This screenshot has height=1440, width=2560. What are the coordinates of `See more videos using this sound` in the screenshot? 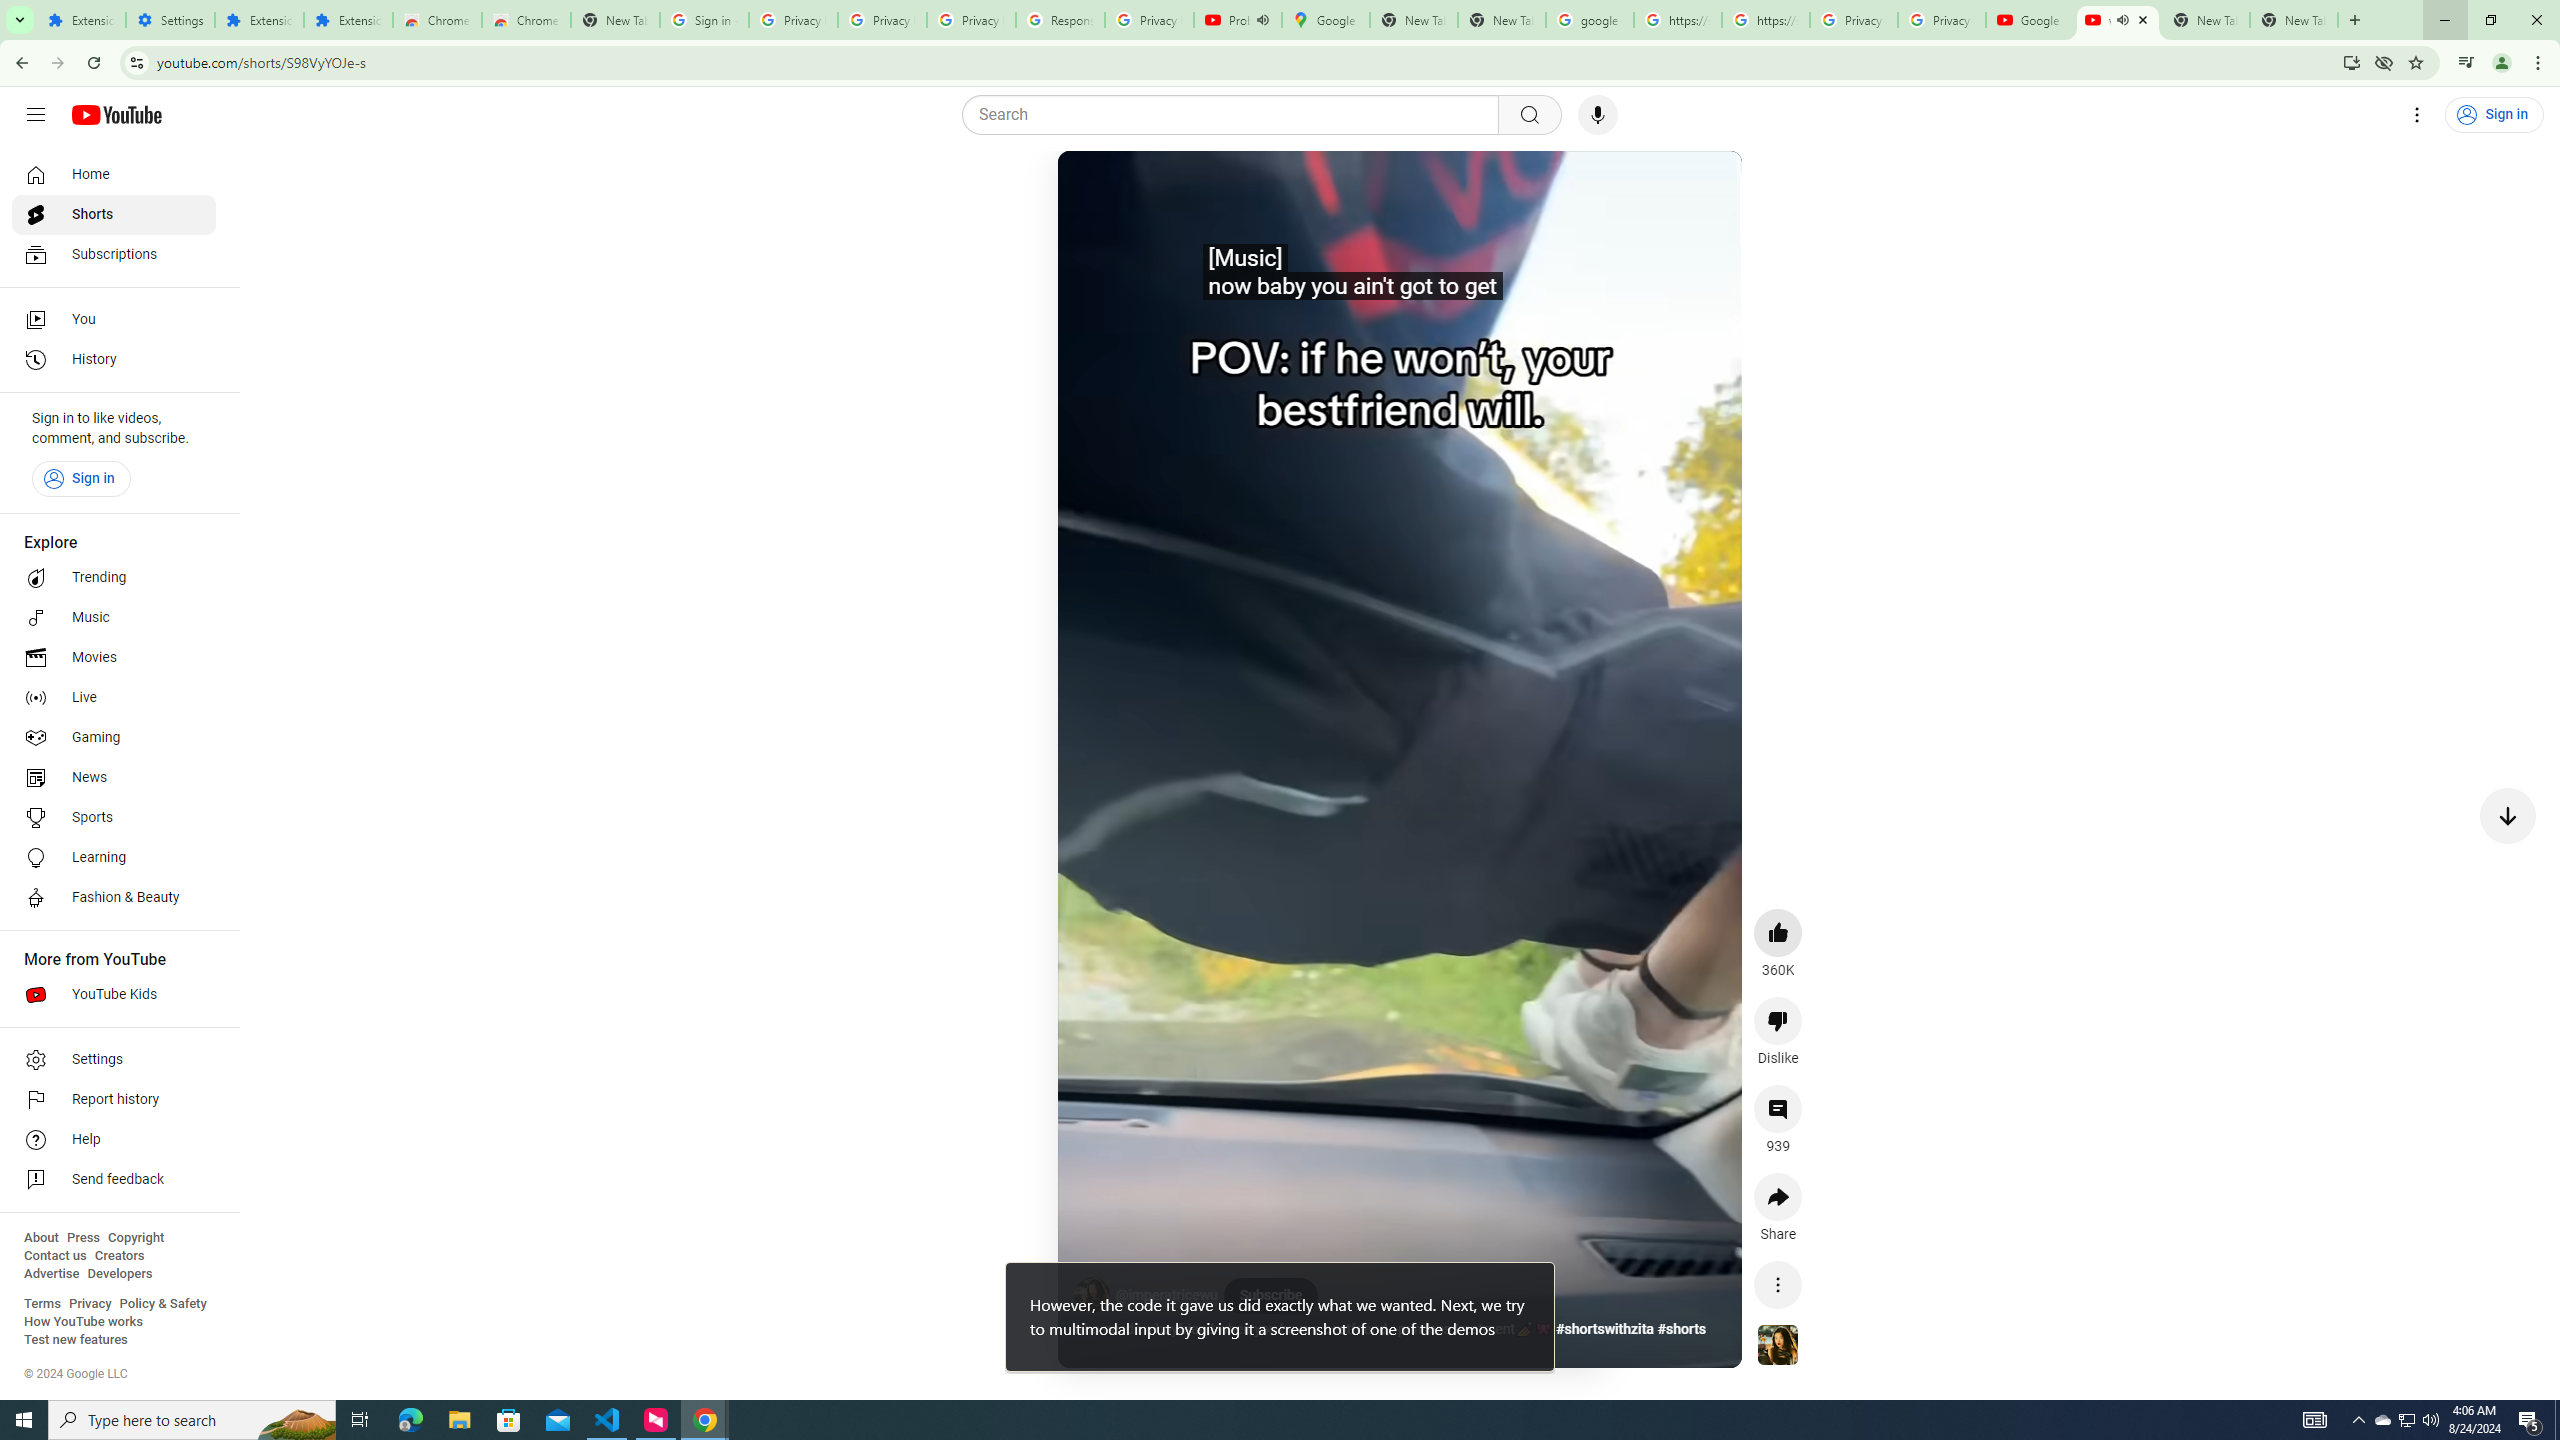 It's located at (1778, 1346).